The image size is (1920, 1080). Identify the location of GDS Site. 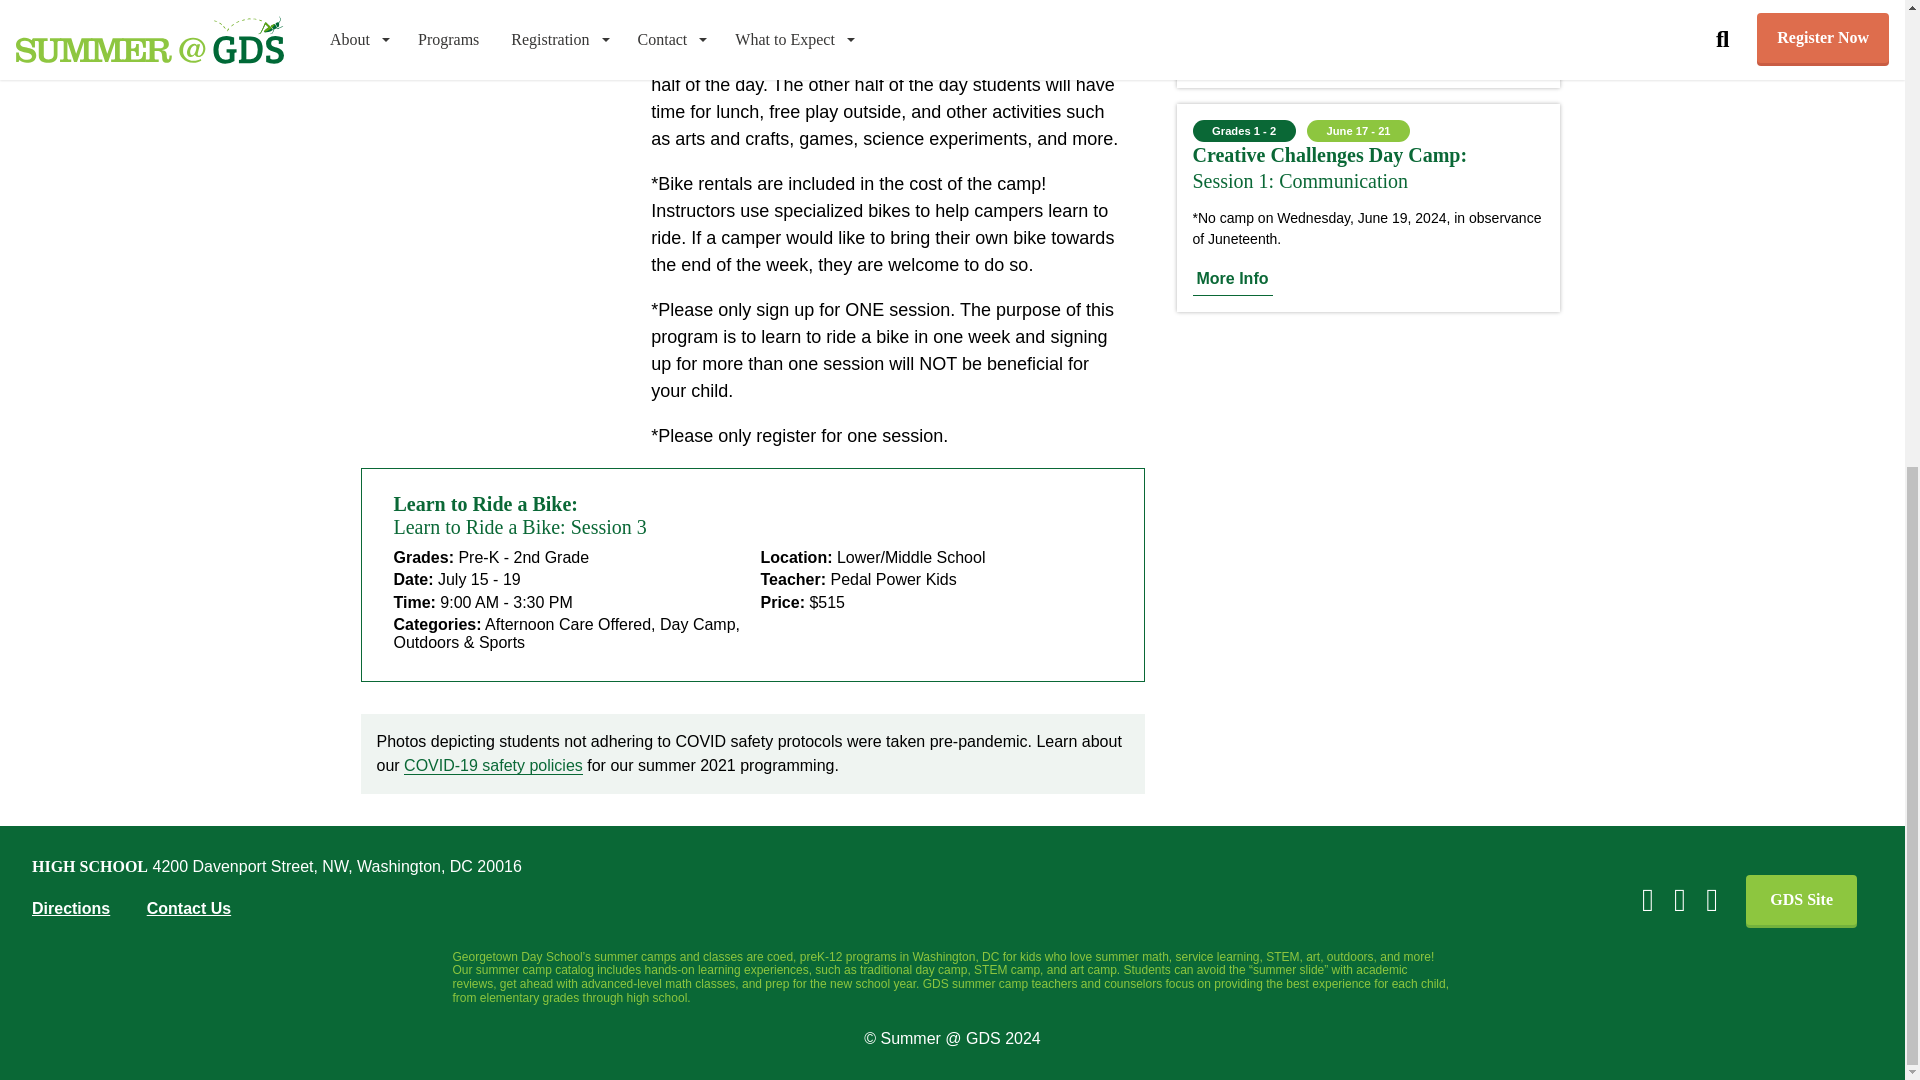
(1800, 899).